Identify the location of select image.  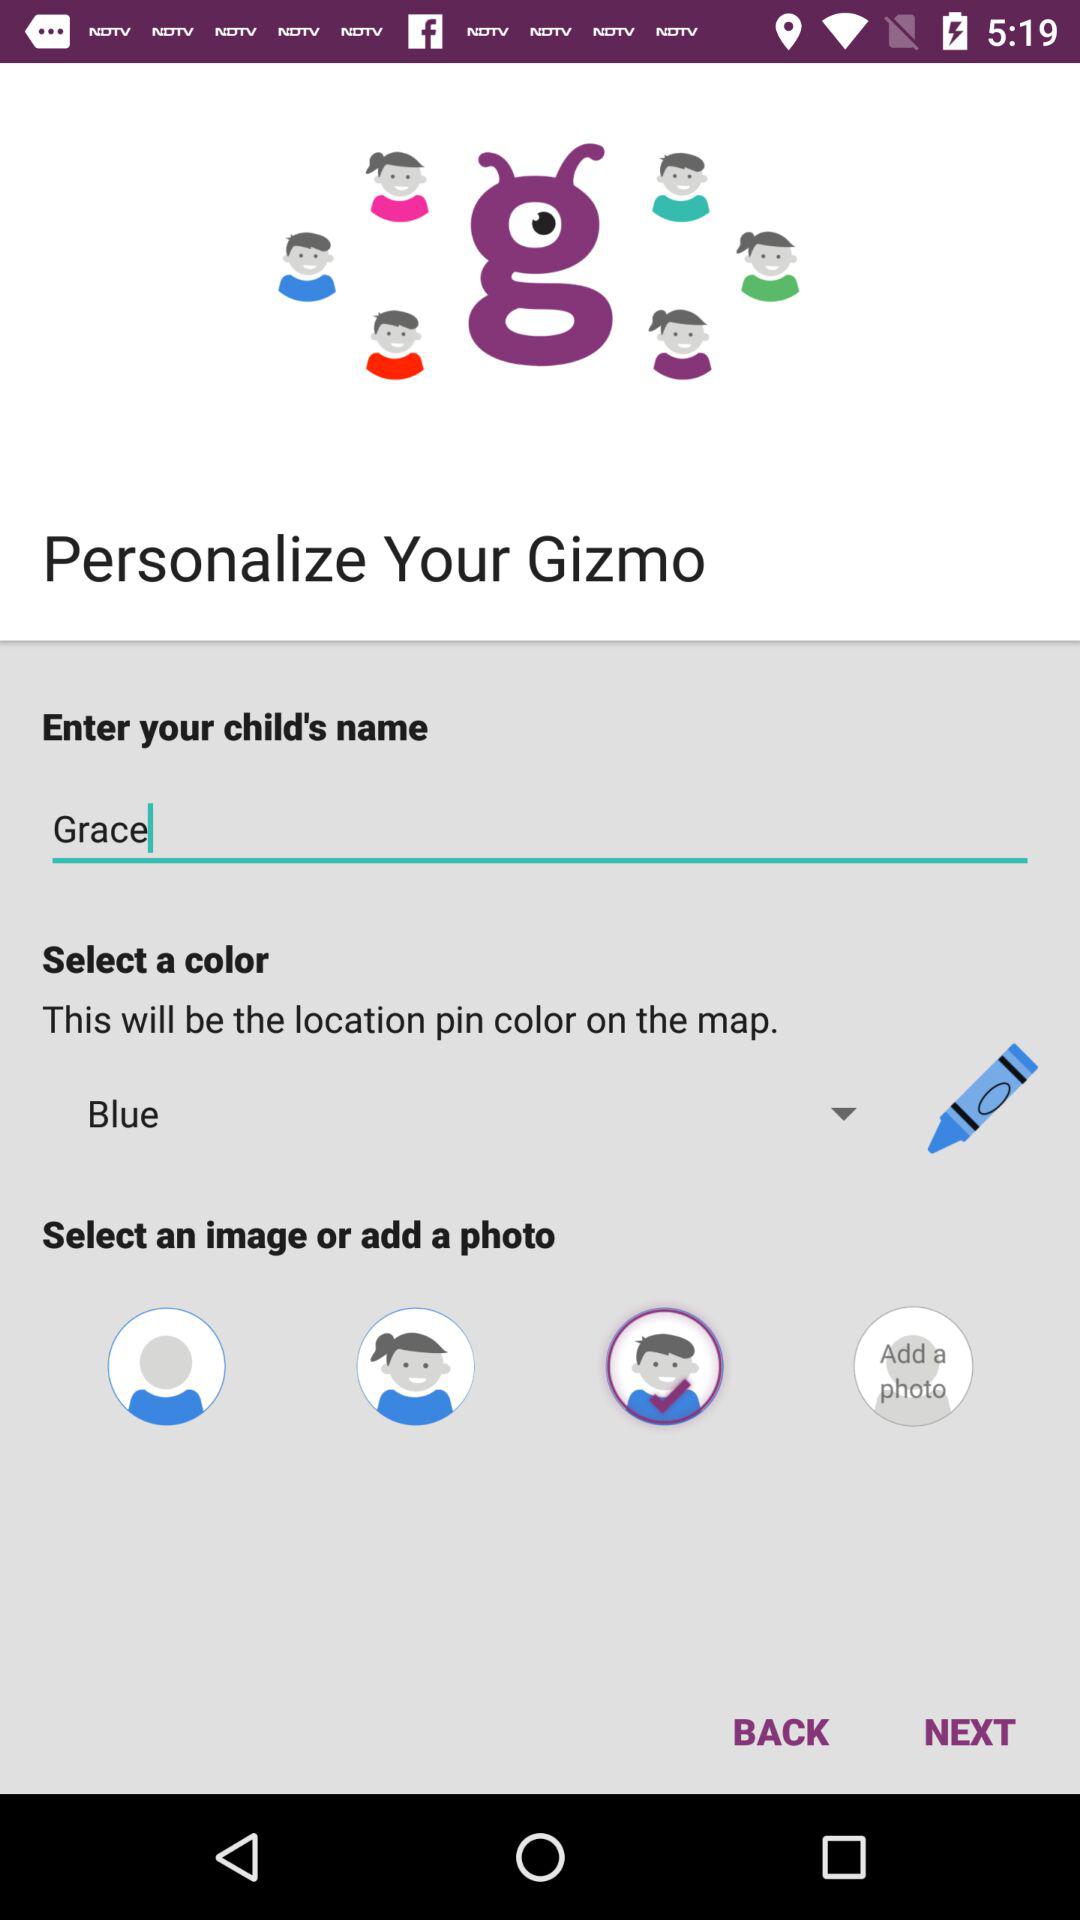
(664, 1366).